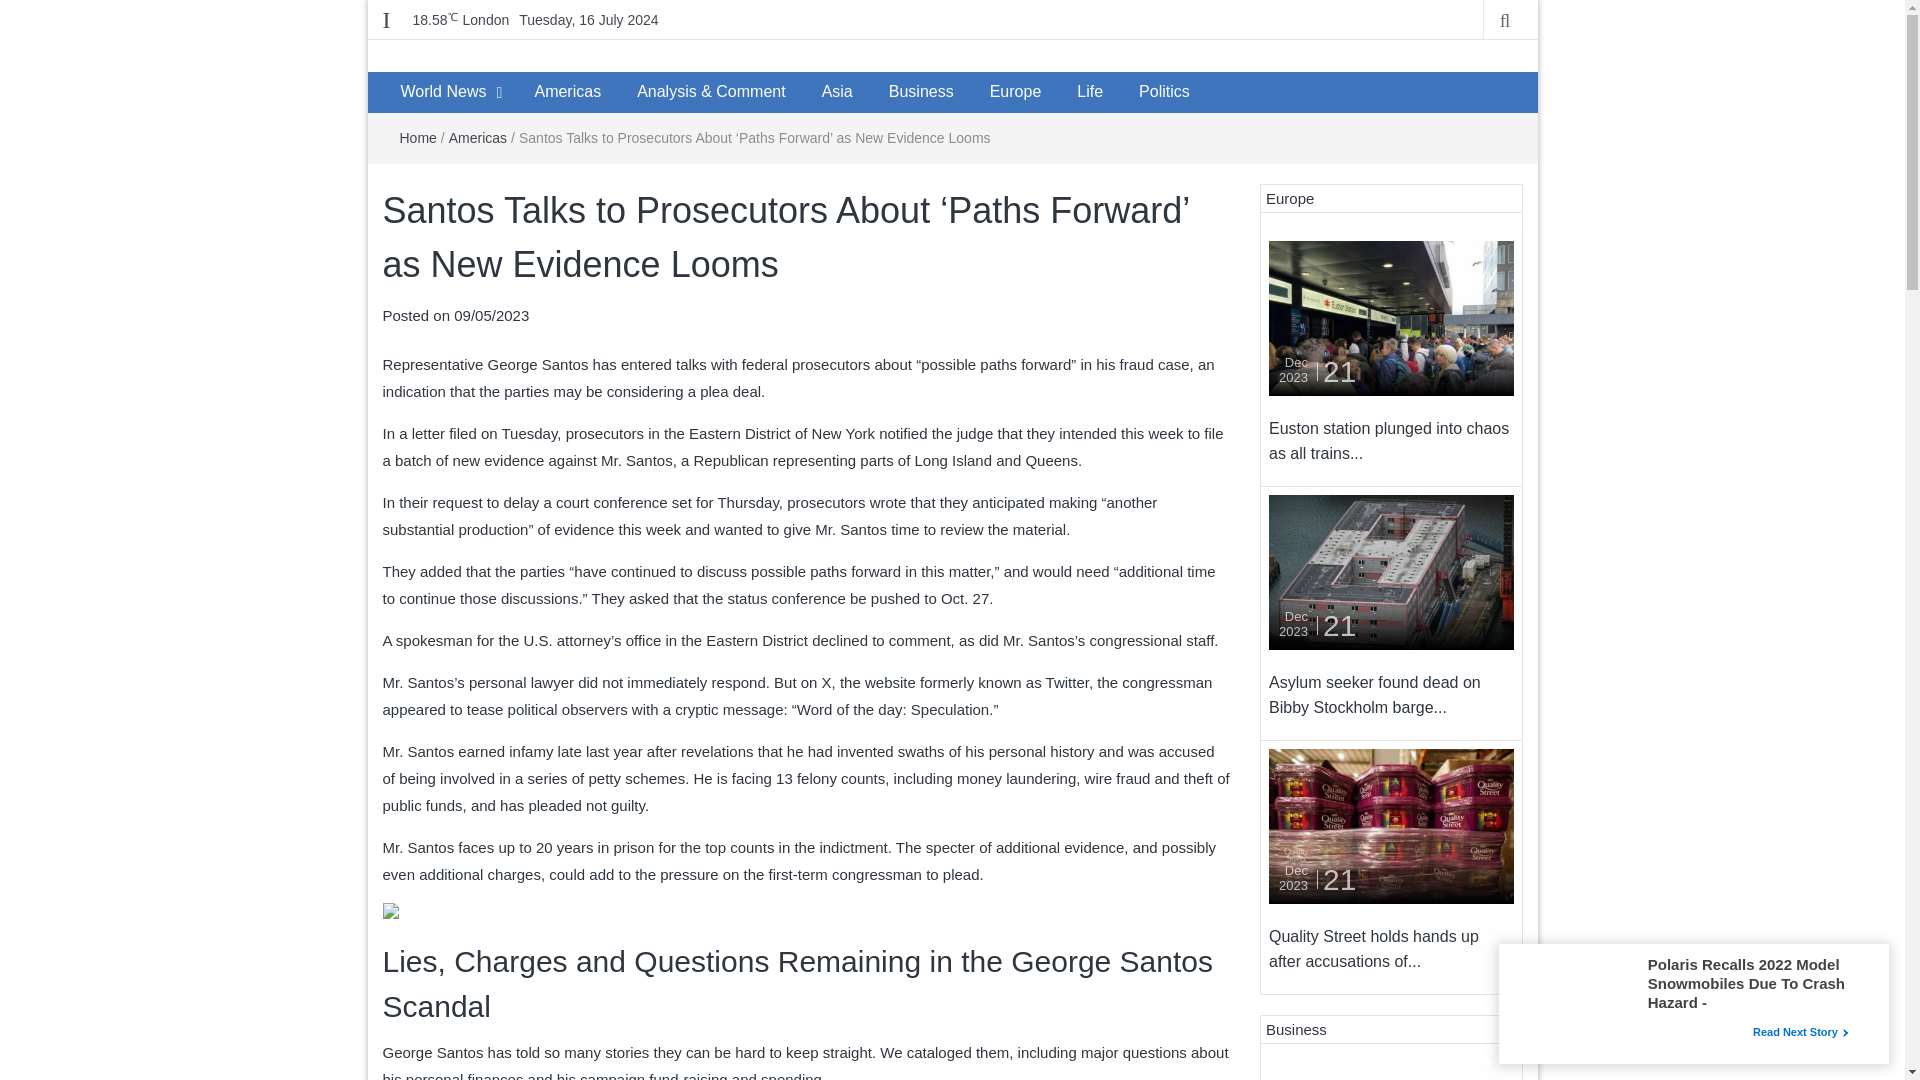 The height and width of the screenshot is (1080, 1920). I want to click on Europe, so click(1015, 92).